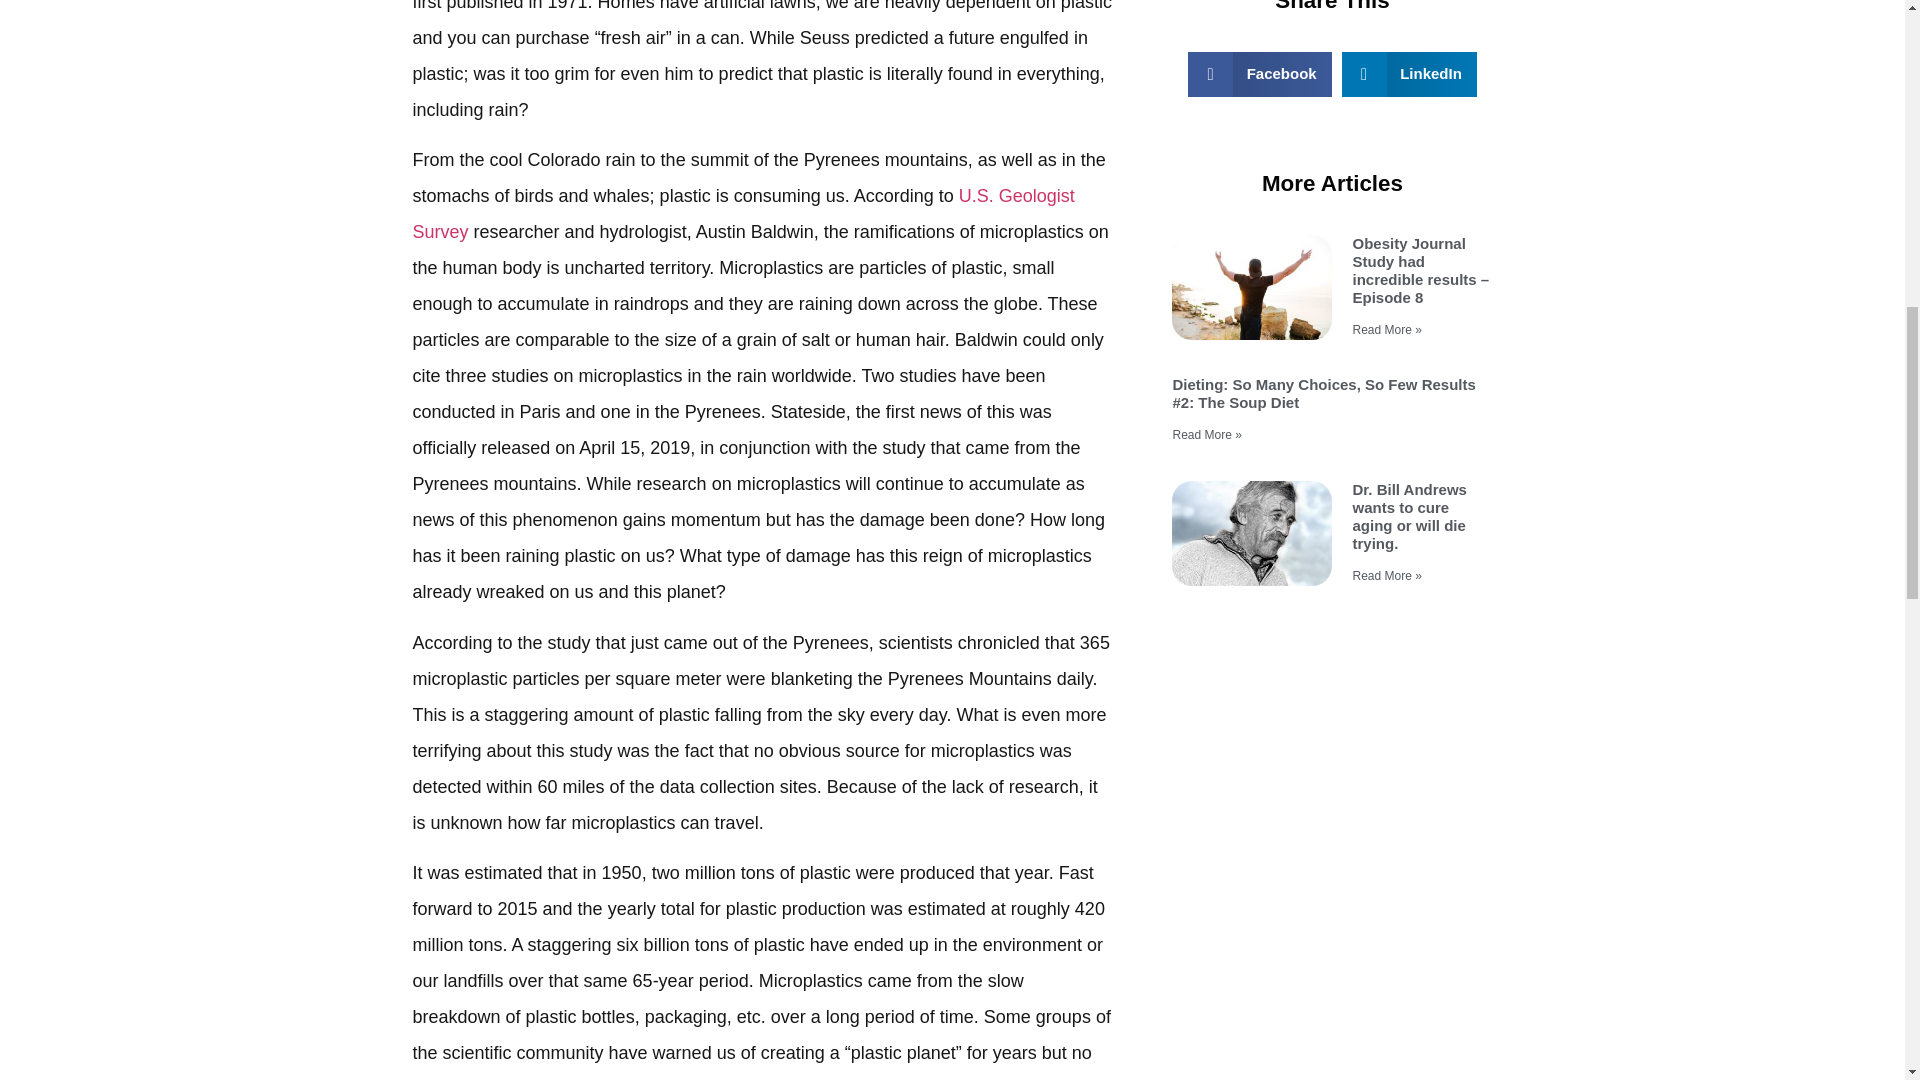 The width and height of the screenshot is (1920, 1080). Describe the element at coordinates (1408, 516) in the screenshot. I see `Dr. Bill Andrews wants to cure aging or will die trying.` at that location.